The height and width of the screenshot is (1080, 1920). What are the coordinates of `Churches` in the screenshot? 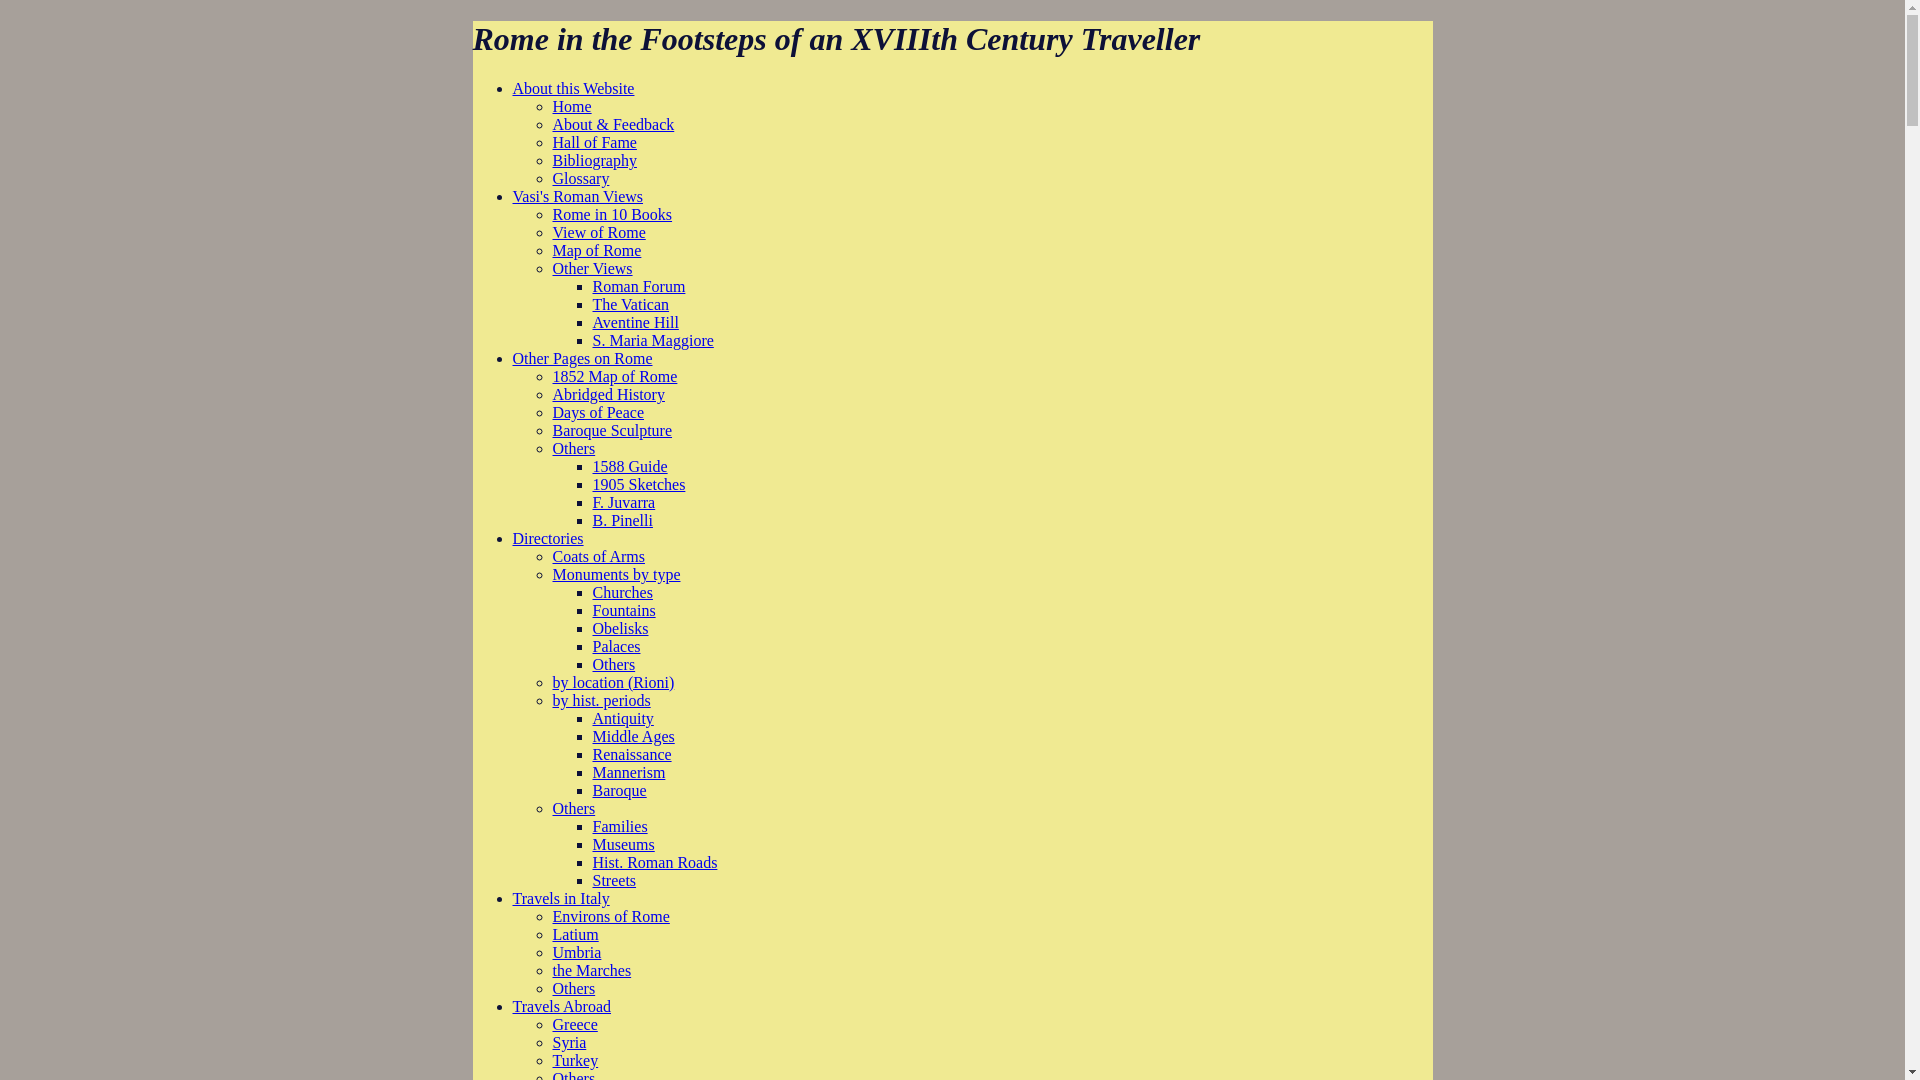 It's located at (622, 592).